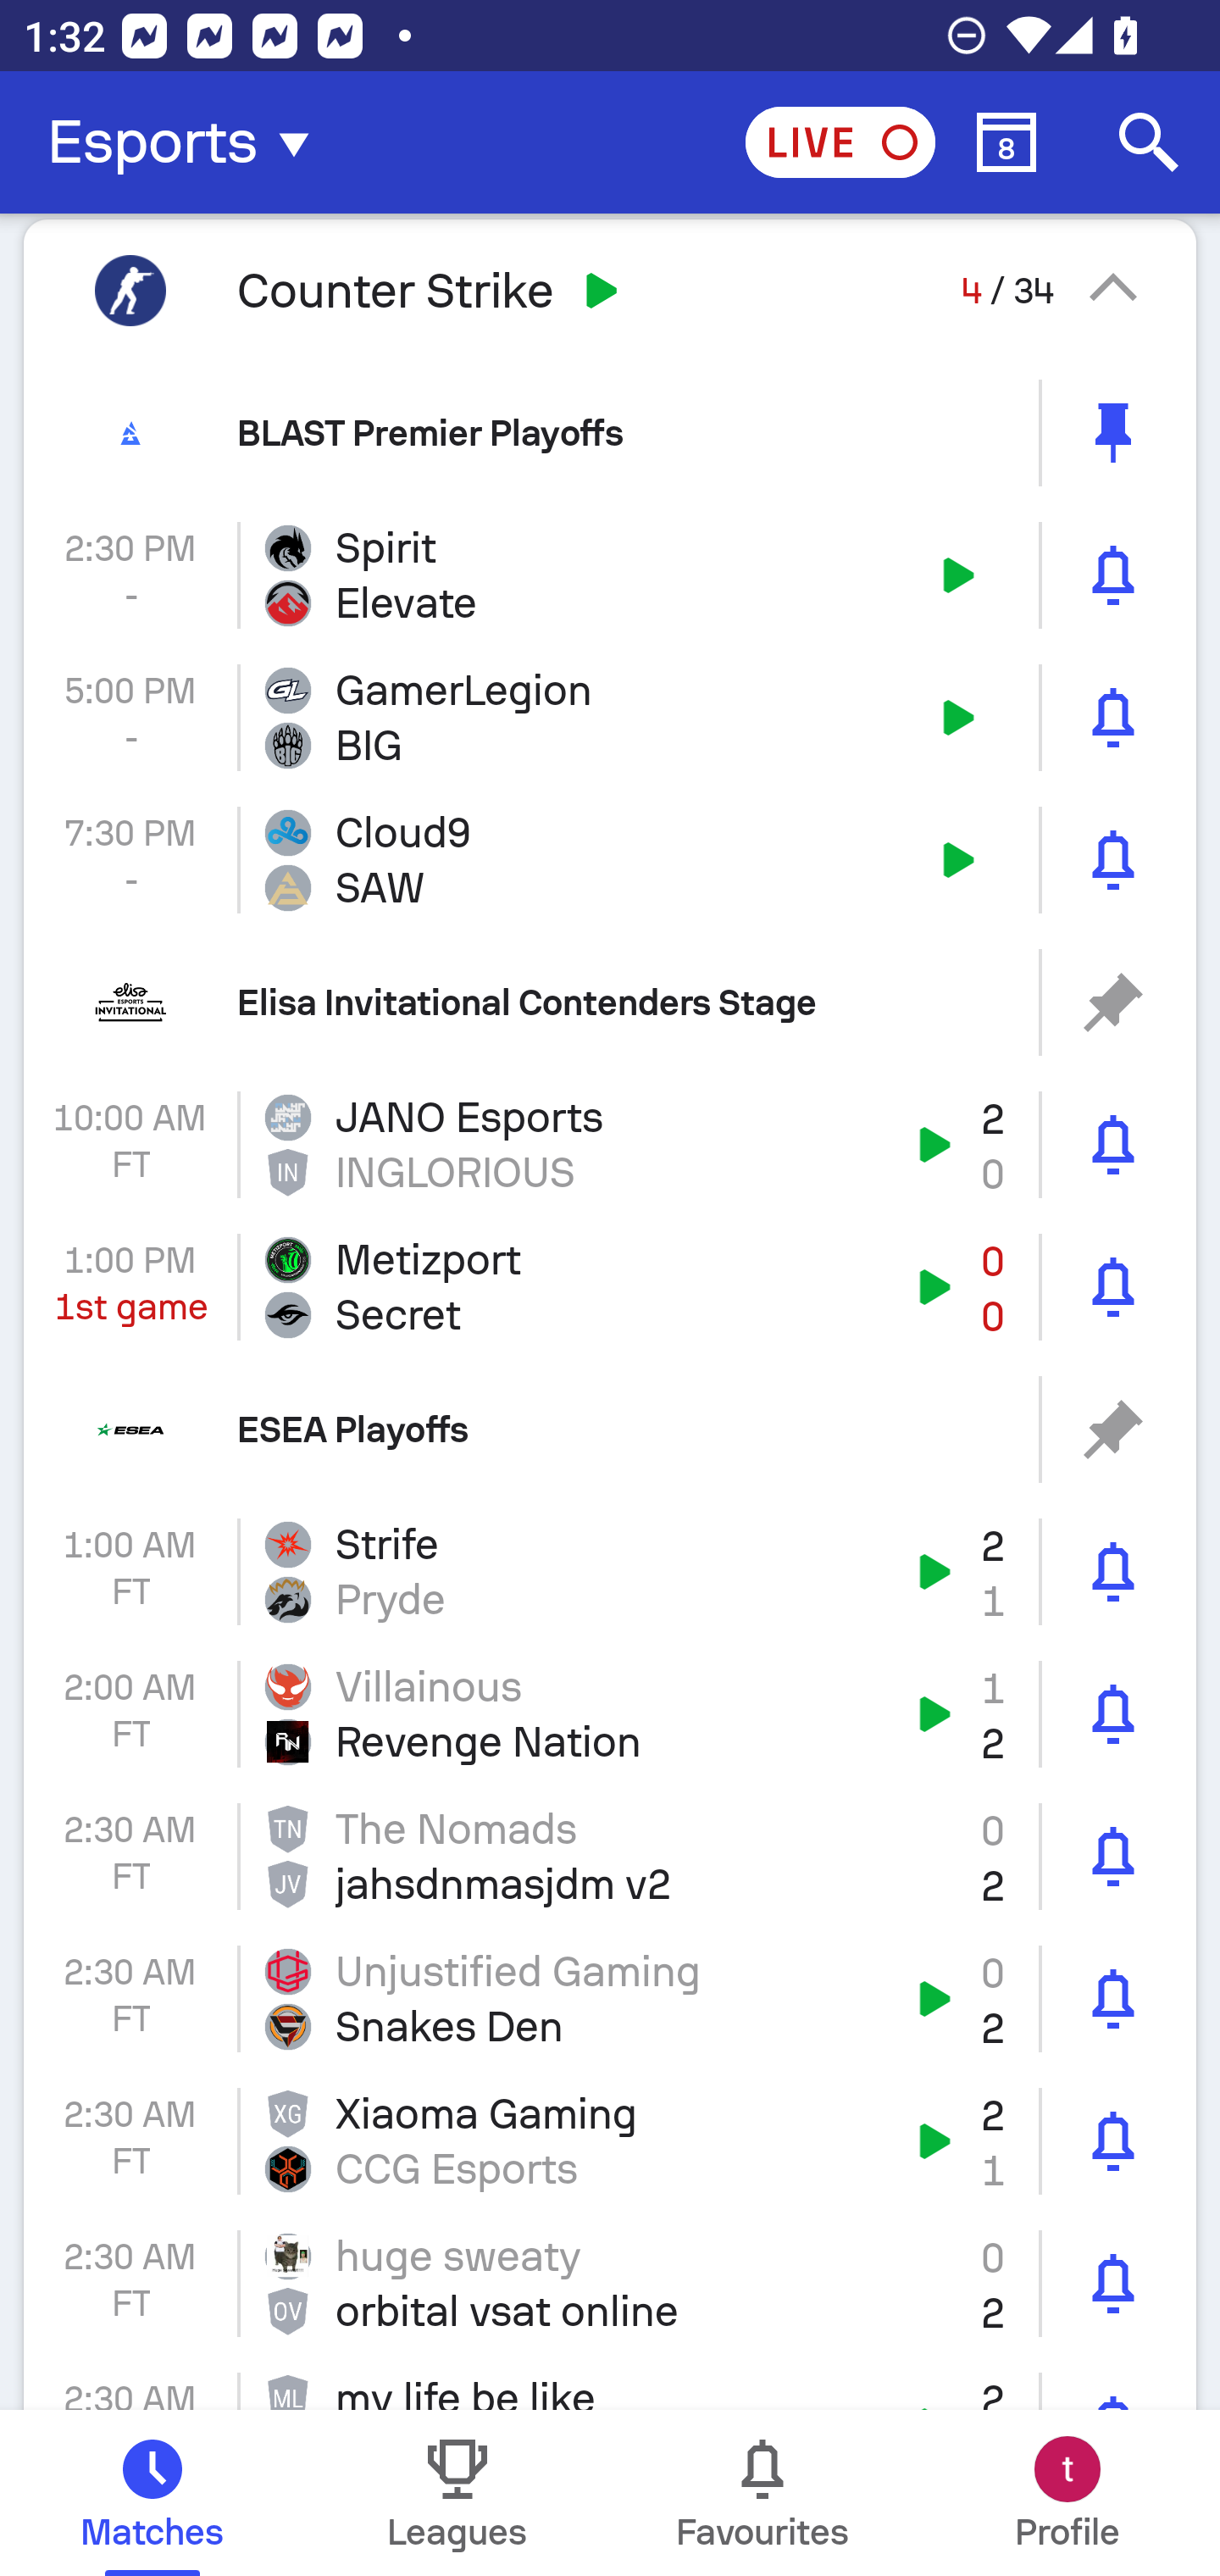 Image resolution: width=1220 pixels, height=2576 pixels. What do you see at coordinates (610, 2142) in the screenshot?
I see `2:30 AM FT Xiaoma Gaming CCG Esports 2 1` at bounding box center [610, 2142].